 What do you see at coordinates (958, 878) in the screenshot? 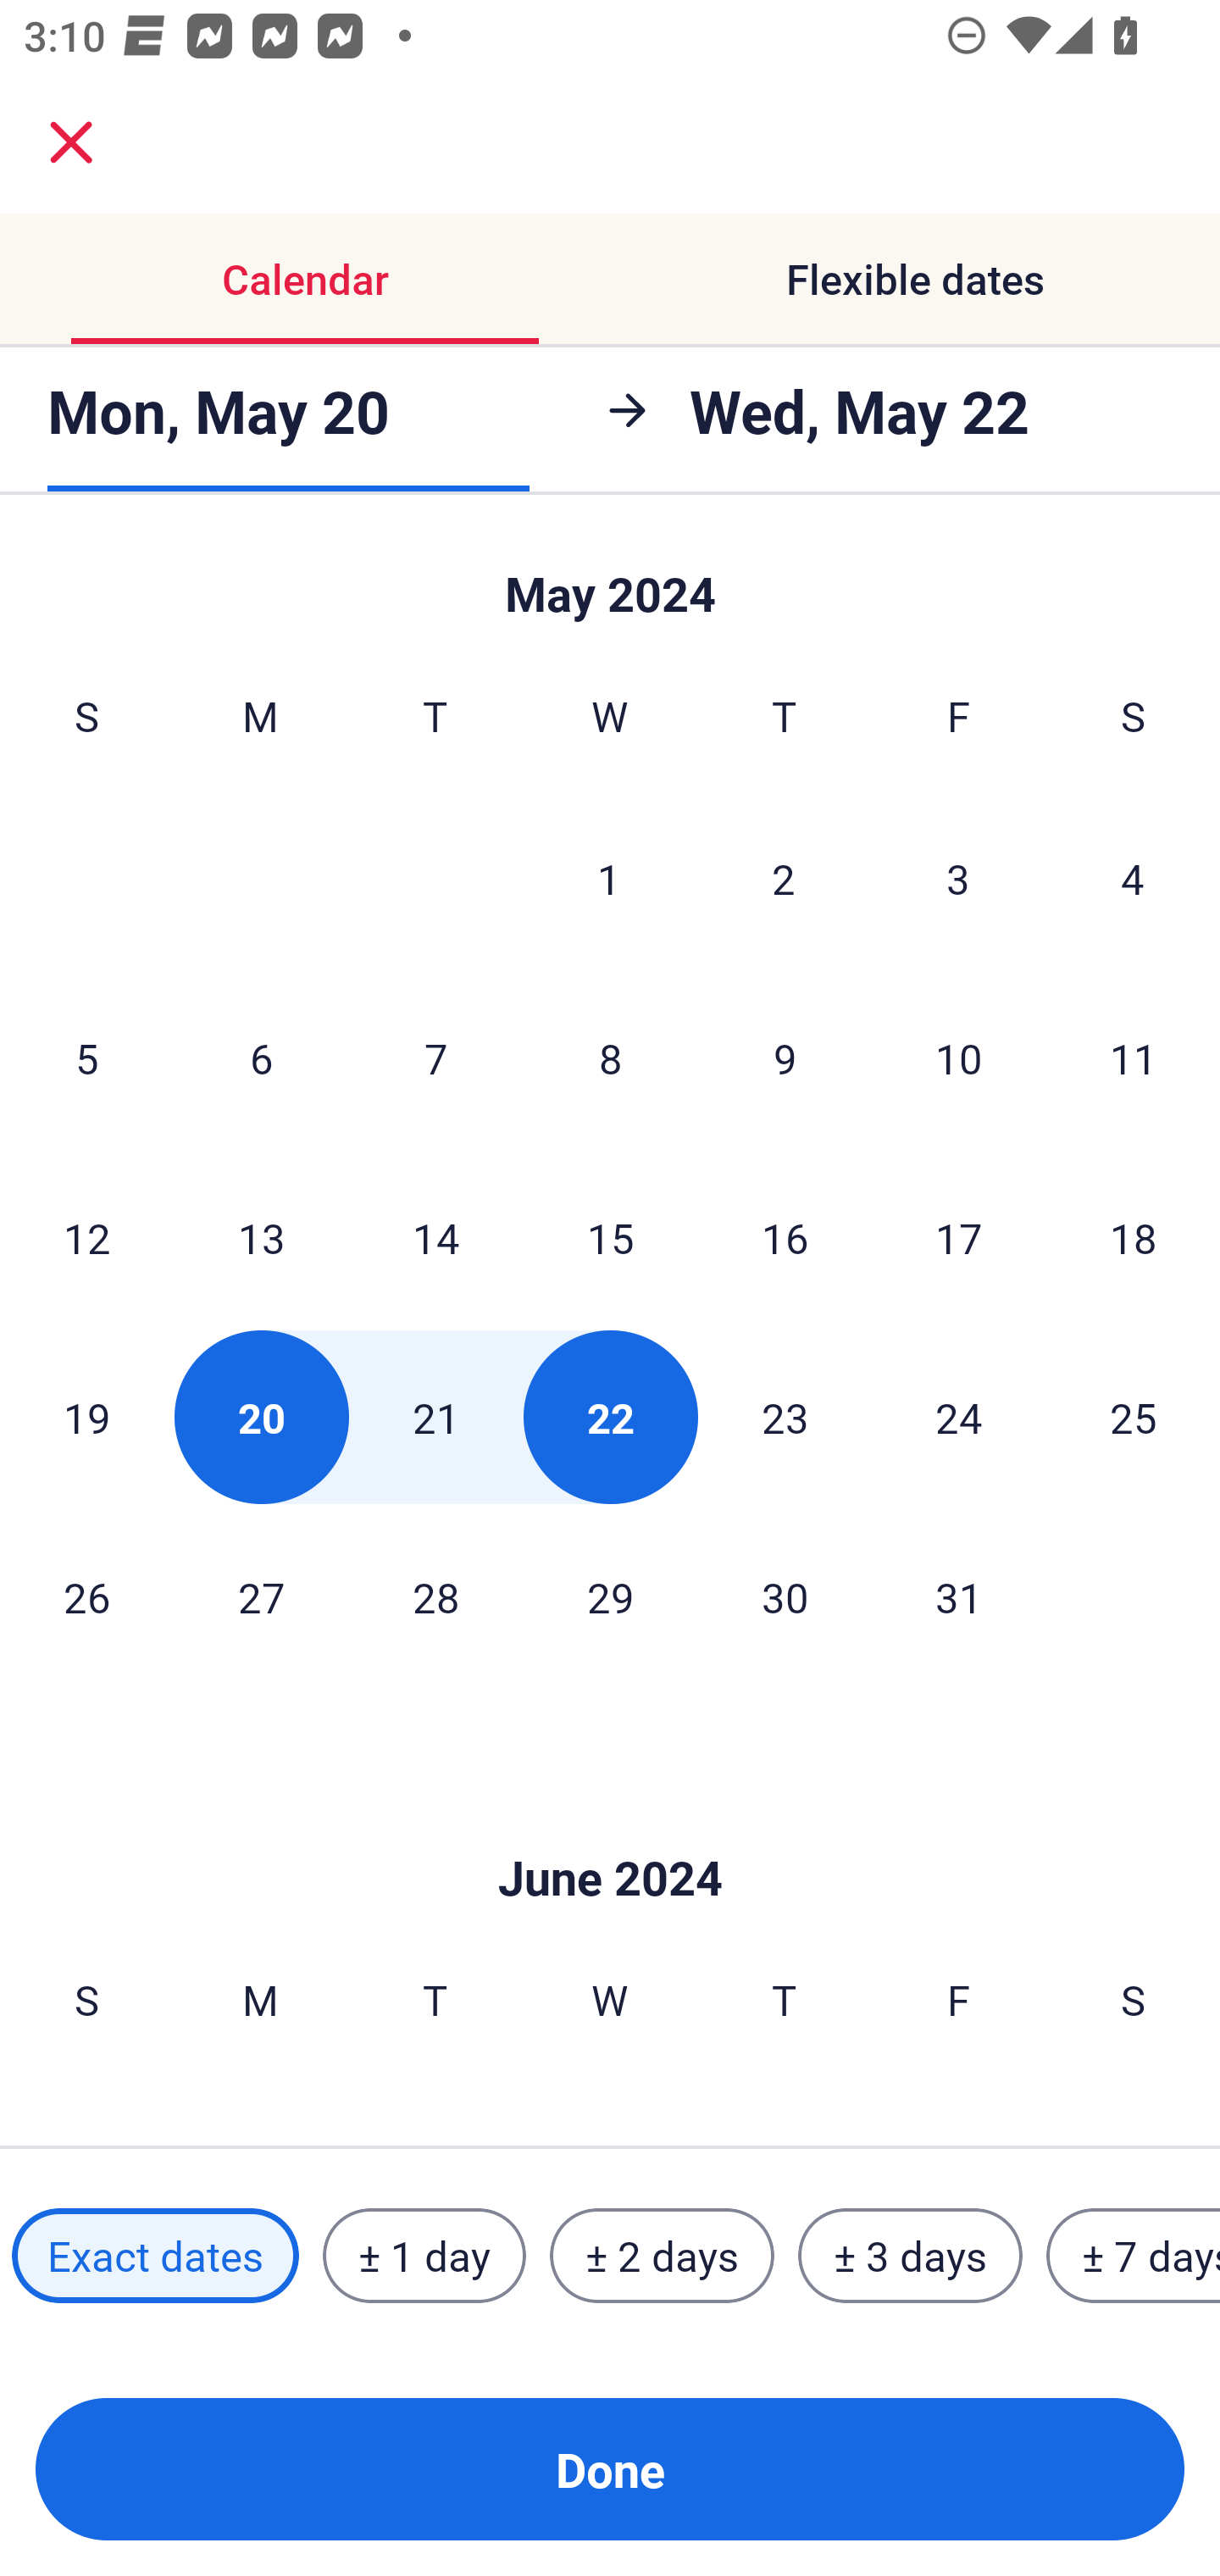
I see `3 Friday, May 3, 2024` at bounding box center [958, 878].